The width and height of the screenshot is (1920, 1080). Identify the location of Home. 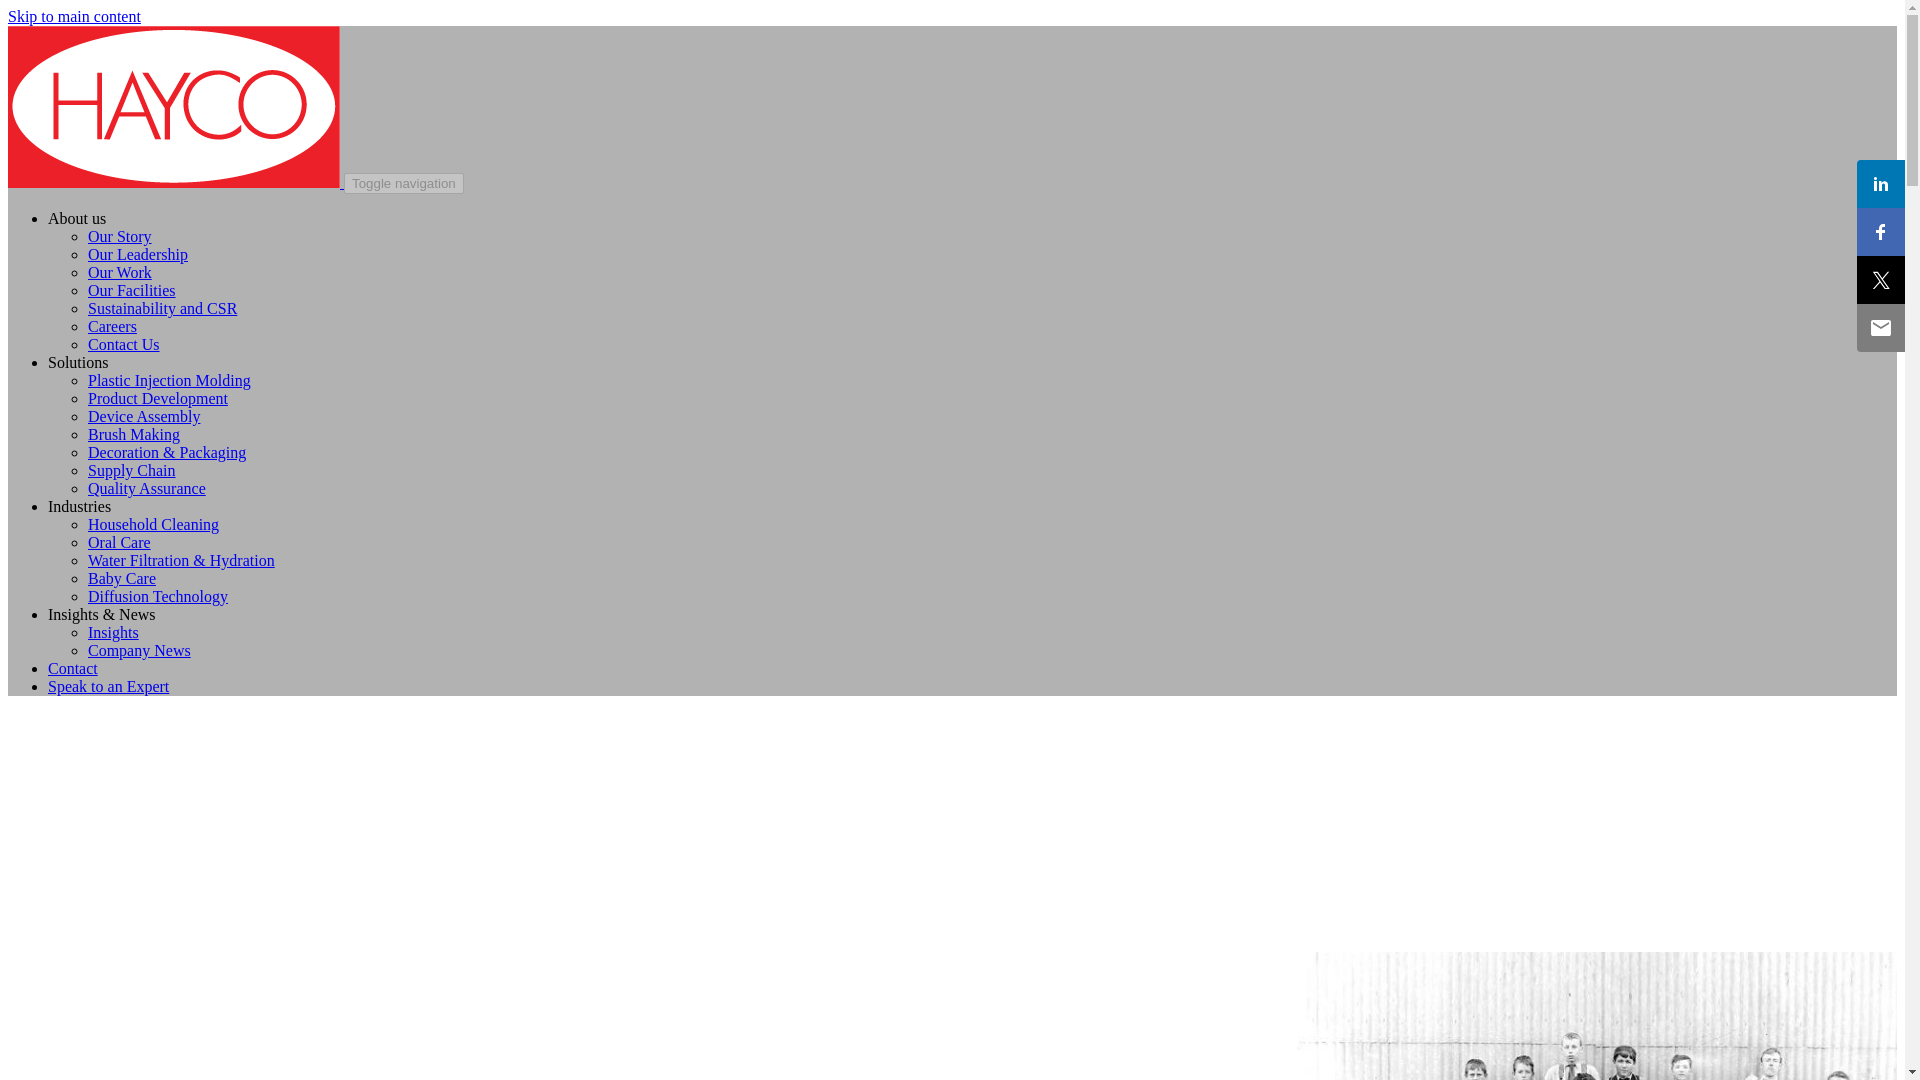
(175, 182).